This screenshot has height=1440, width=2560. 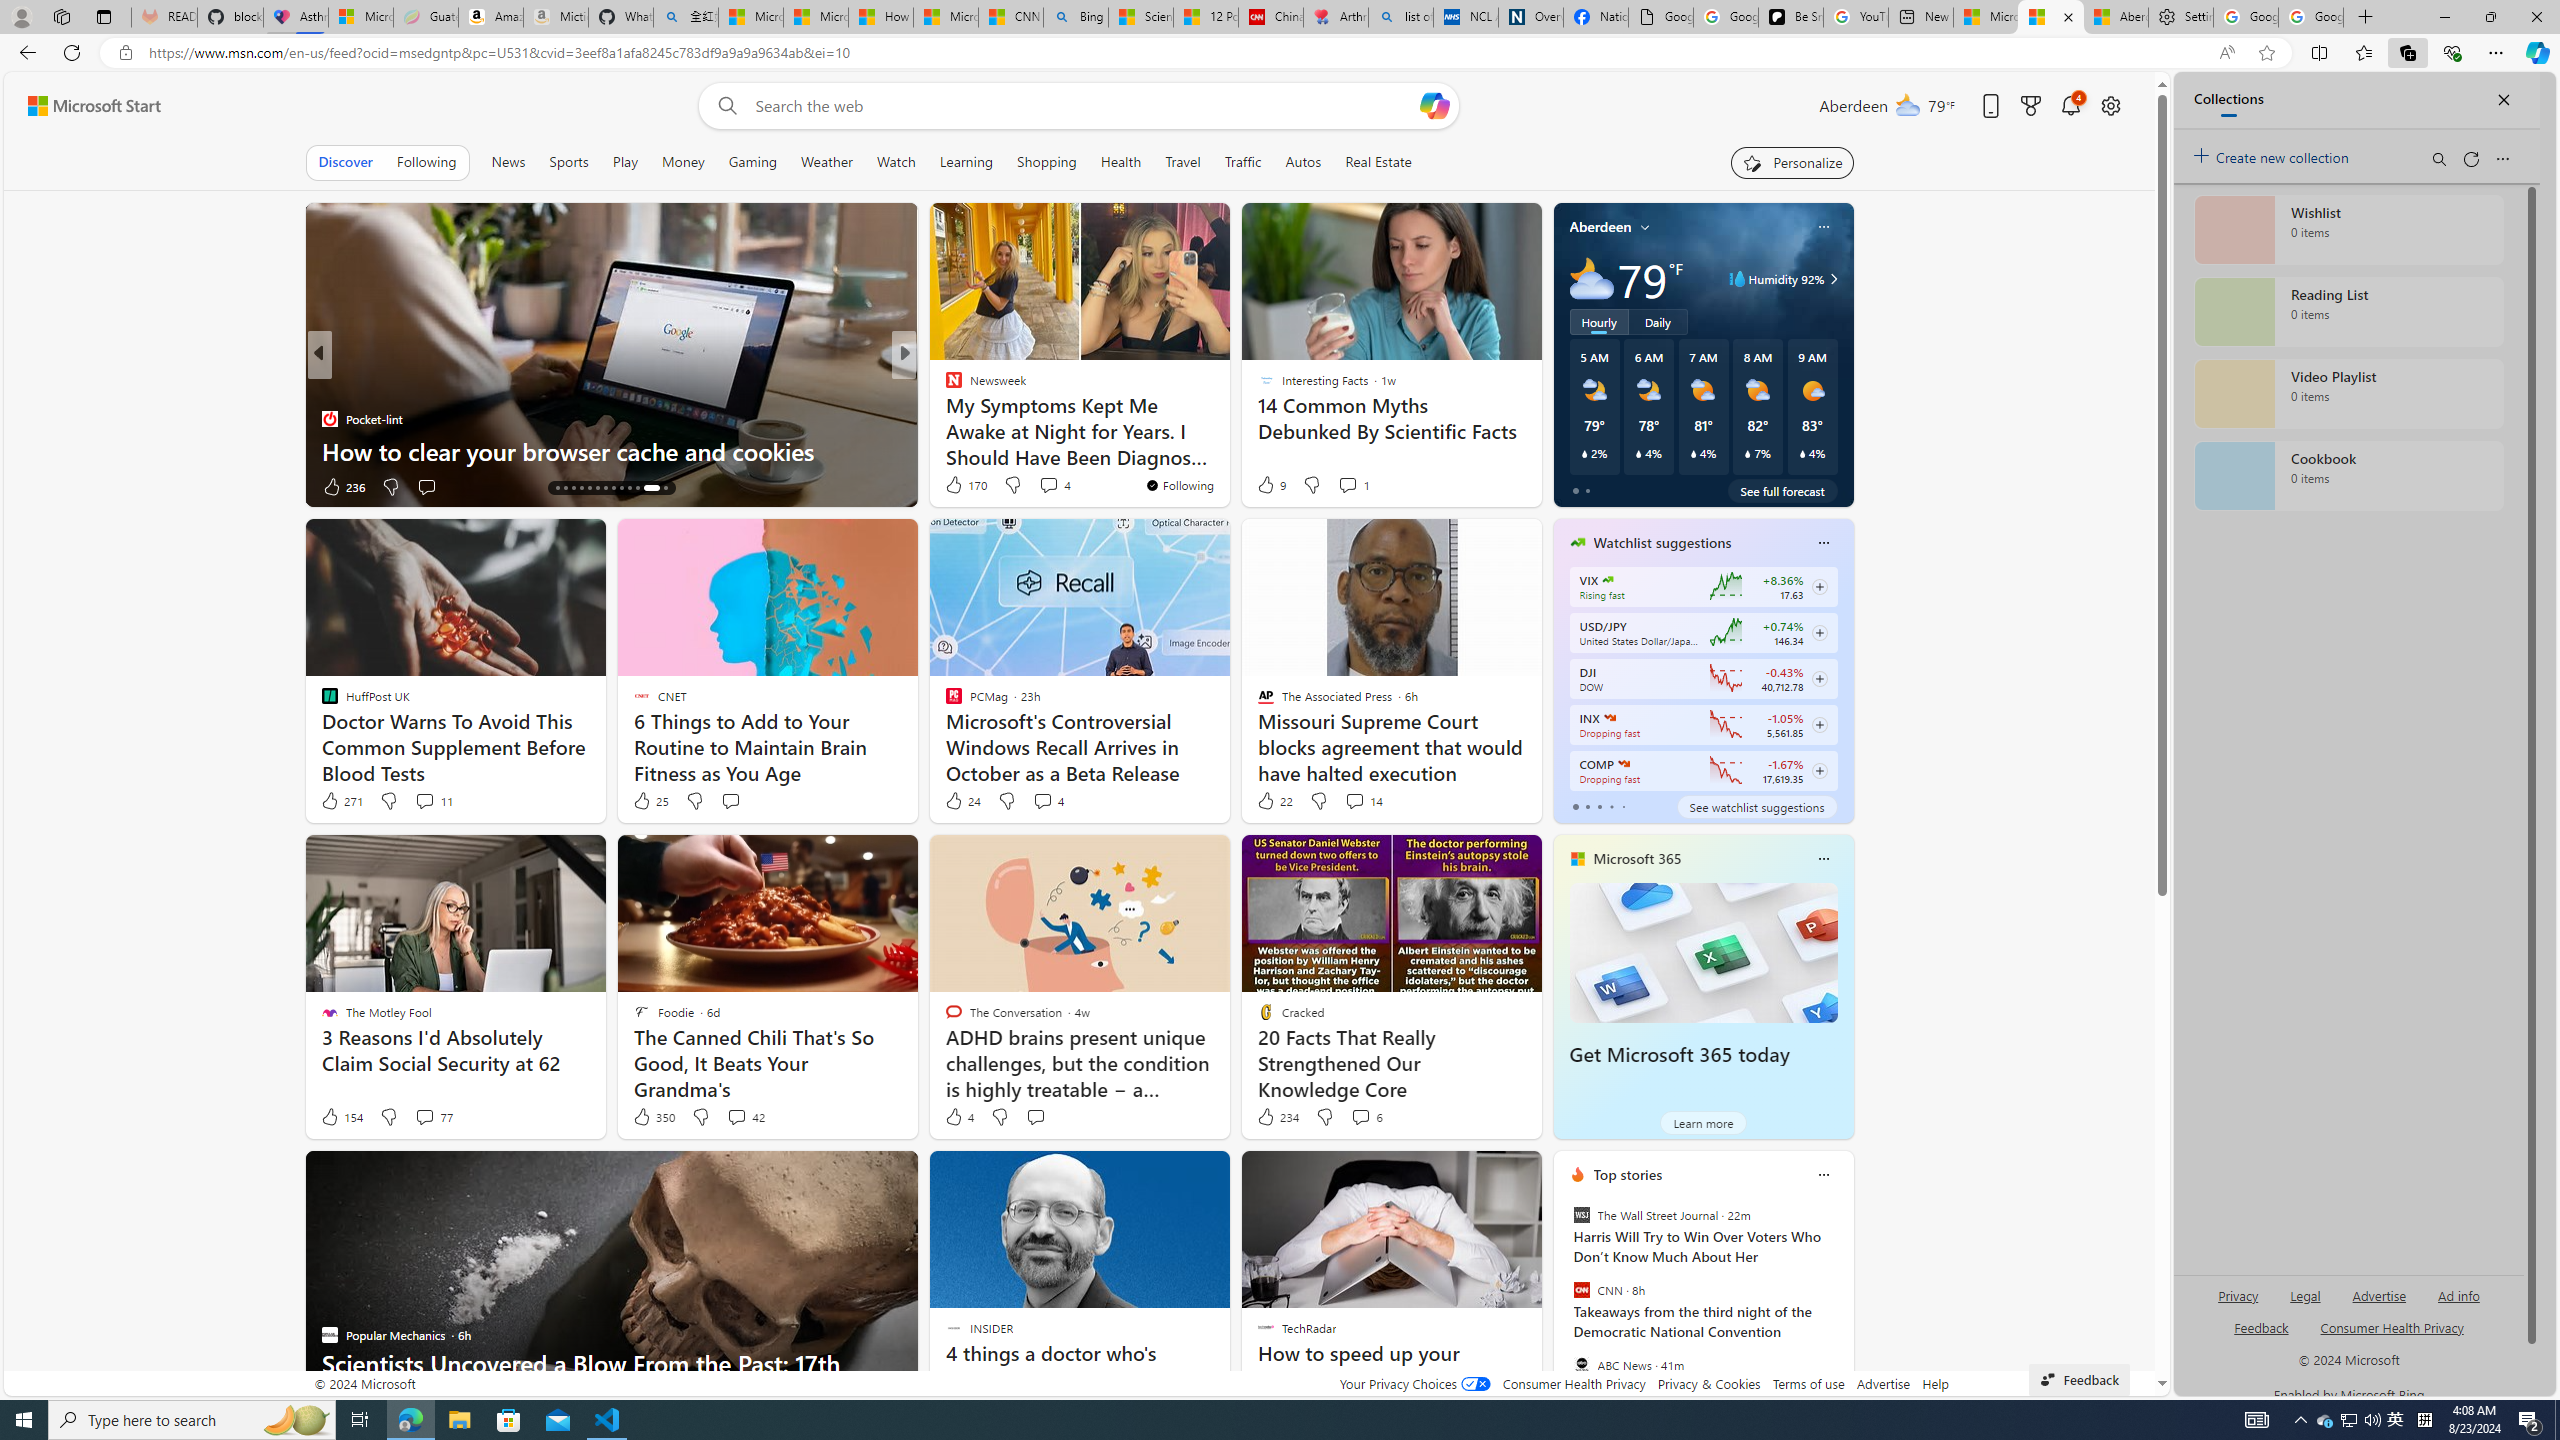 I want to click on The Wall Street Journal, so click(x=1580, y=1215).